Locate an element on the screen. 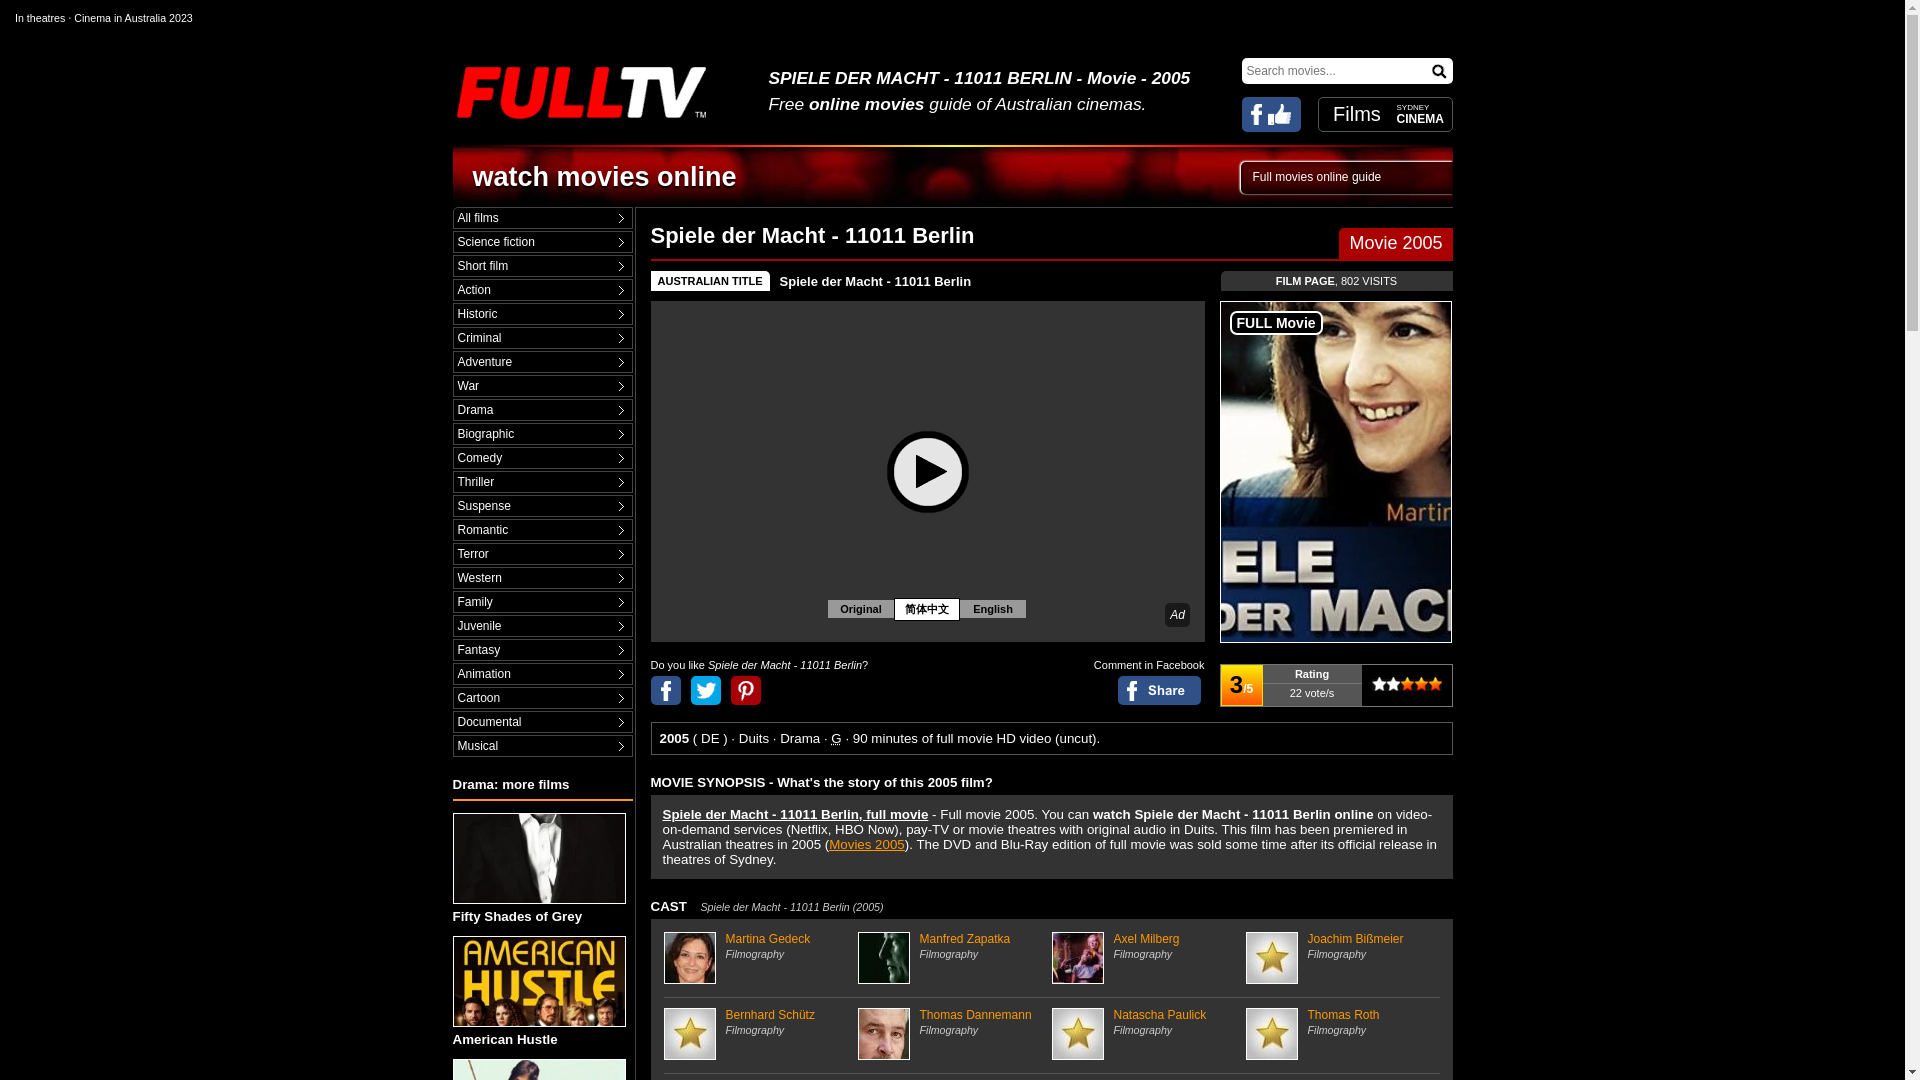  Romantic is located at coordinates (542, 530).